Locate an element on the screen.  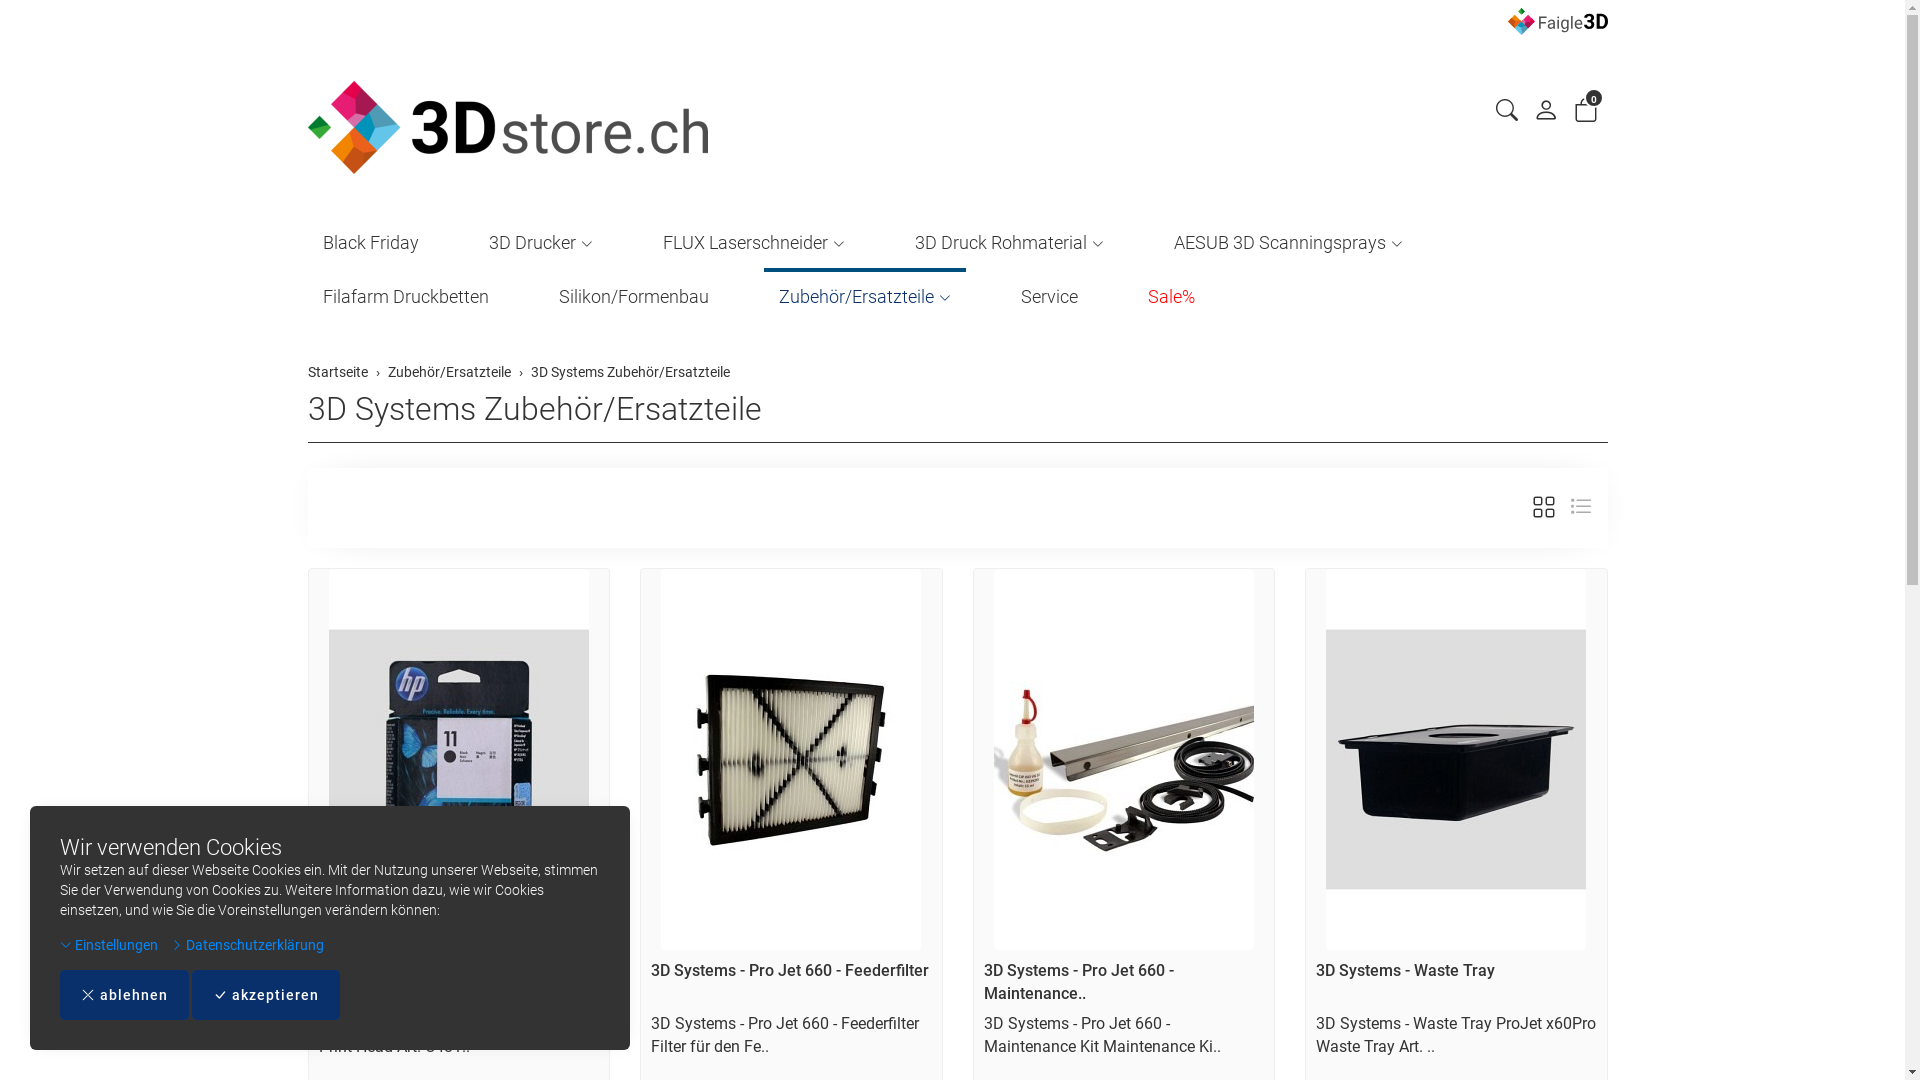
AESUB 3D Scanningsprays is located at coordinates (1288, 241).